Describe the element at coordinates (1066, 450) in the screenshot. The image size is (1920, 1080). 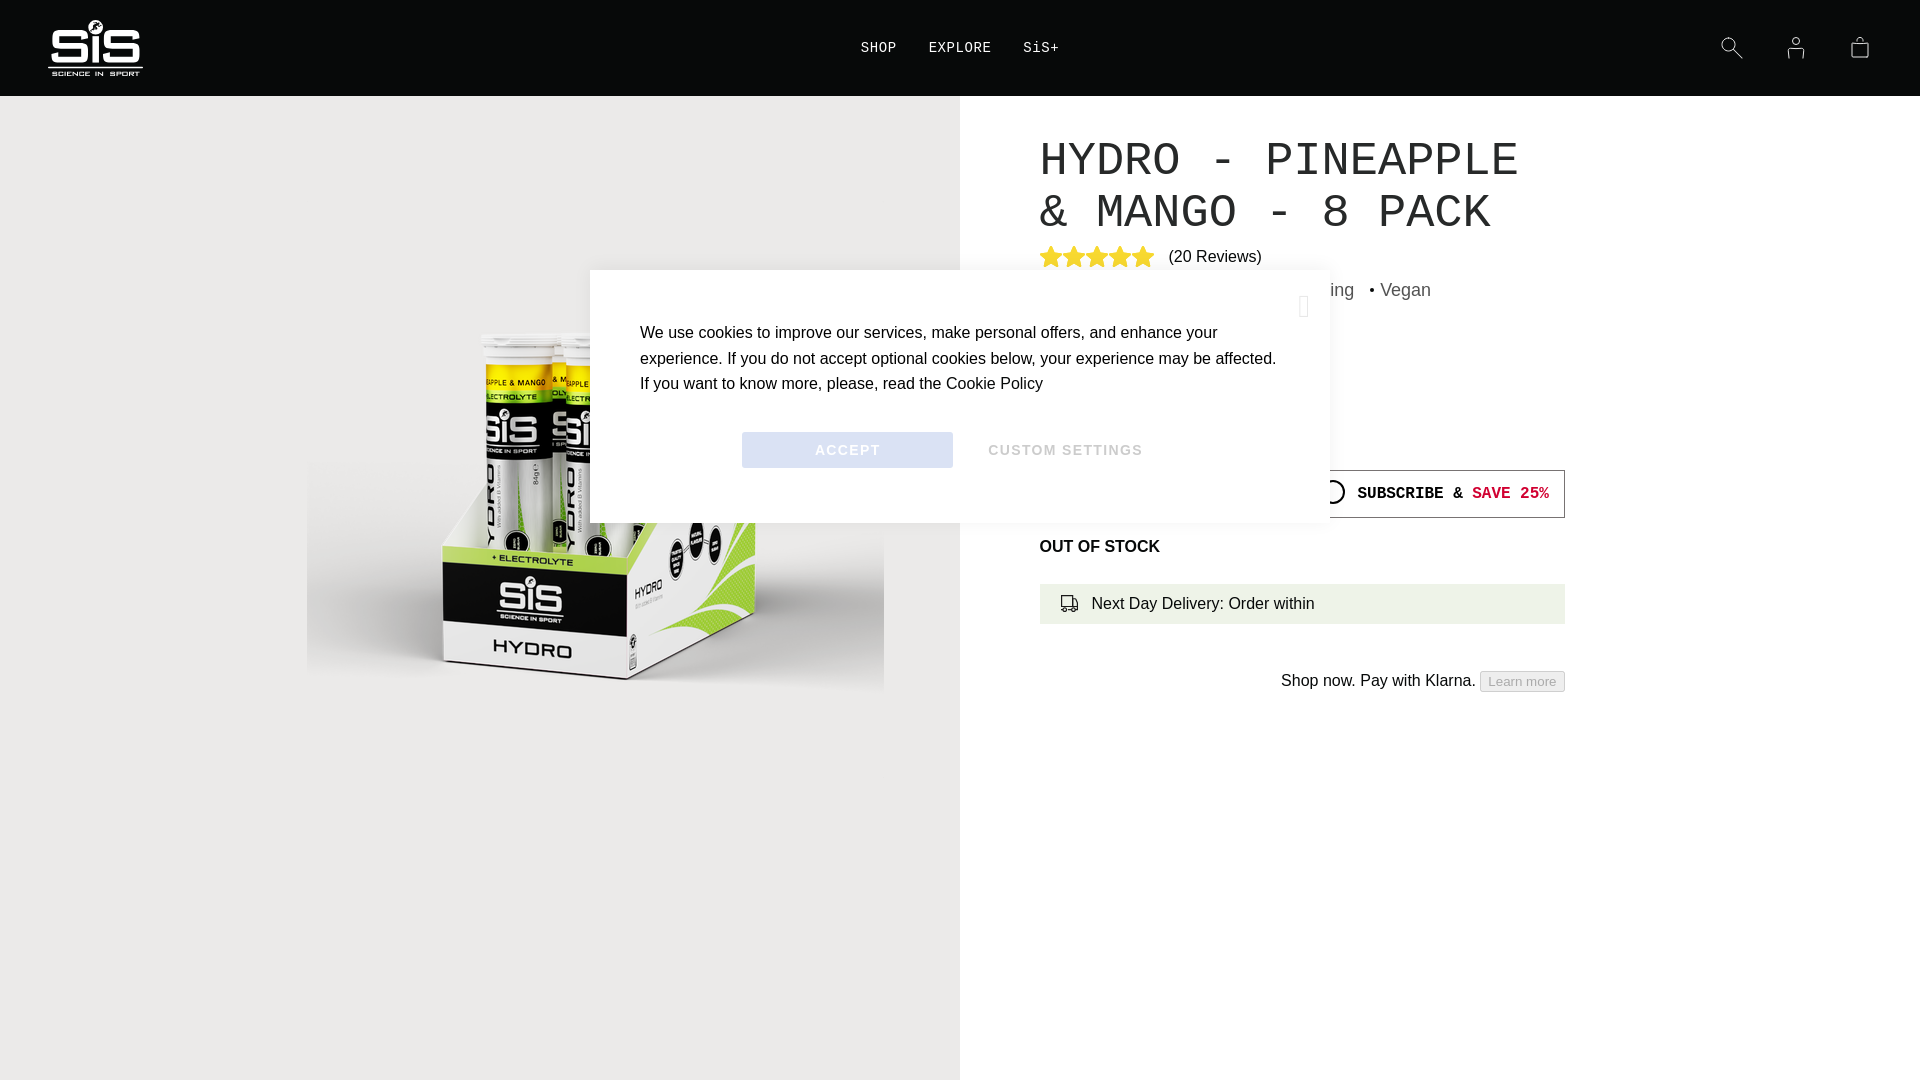
I see `CUSTOM SETTINGS` at that location.